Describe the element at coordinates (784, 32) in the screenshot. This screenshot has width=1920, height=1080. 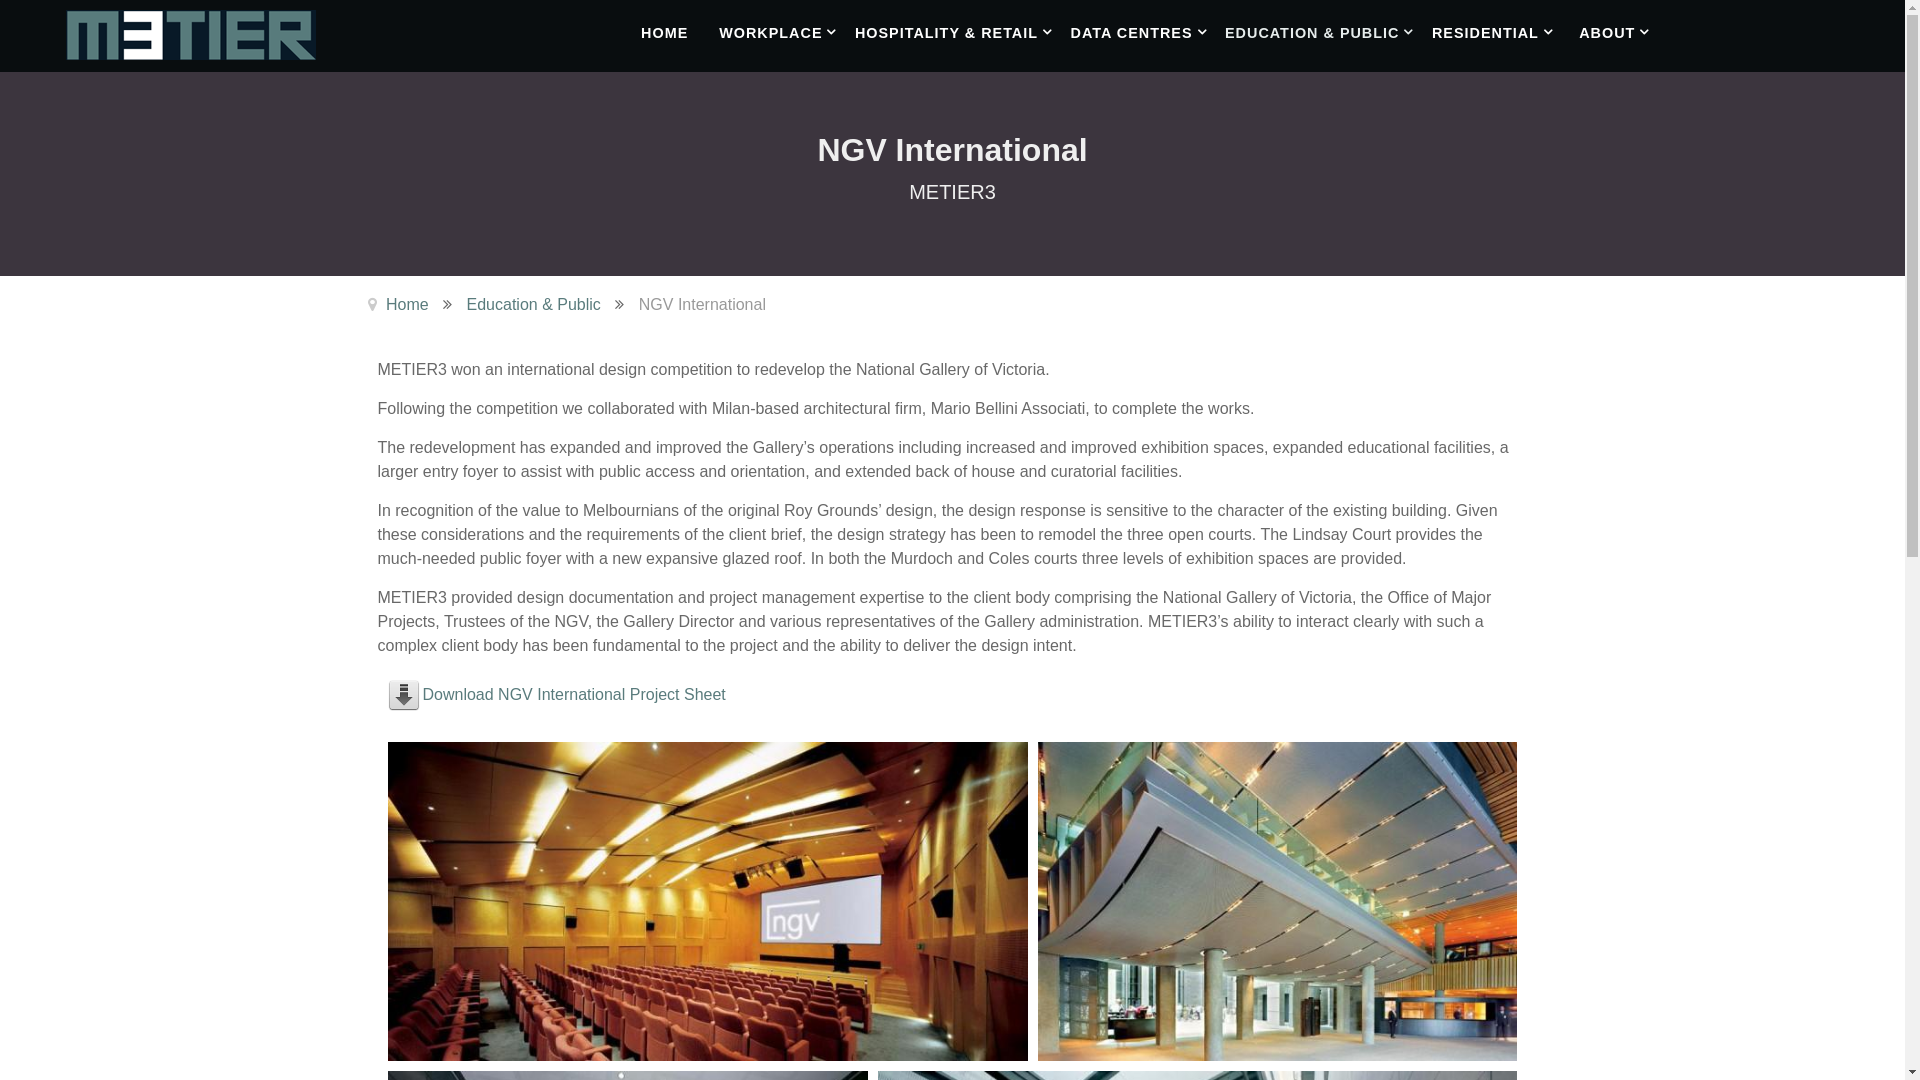
I see `WORKPLACE` at that location.